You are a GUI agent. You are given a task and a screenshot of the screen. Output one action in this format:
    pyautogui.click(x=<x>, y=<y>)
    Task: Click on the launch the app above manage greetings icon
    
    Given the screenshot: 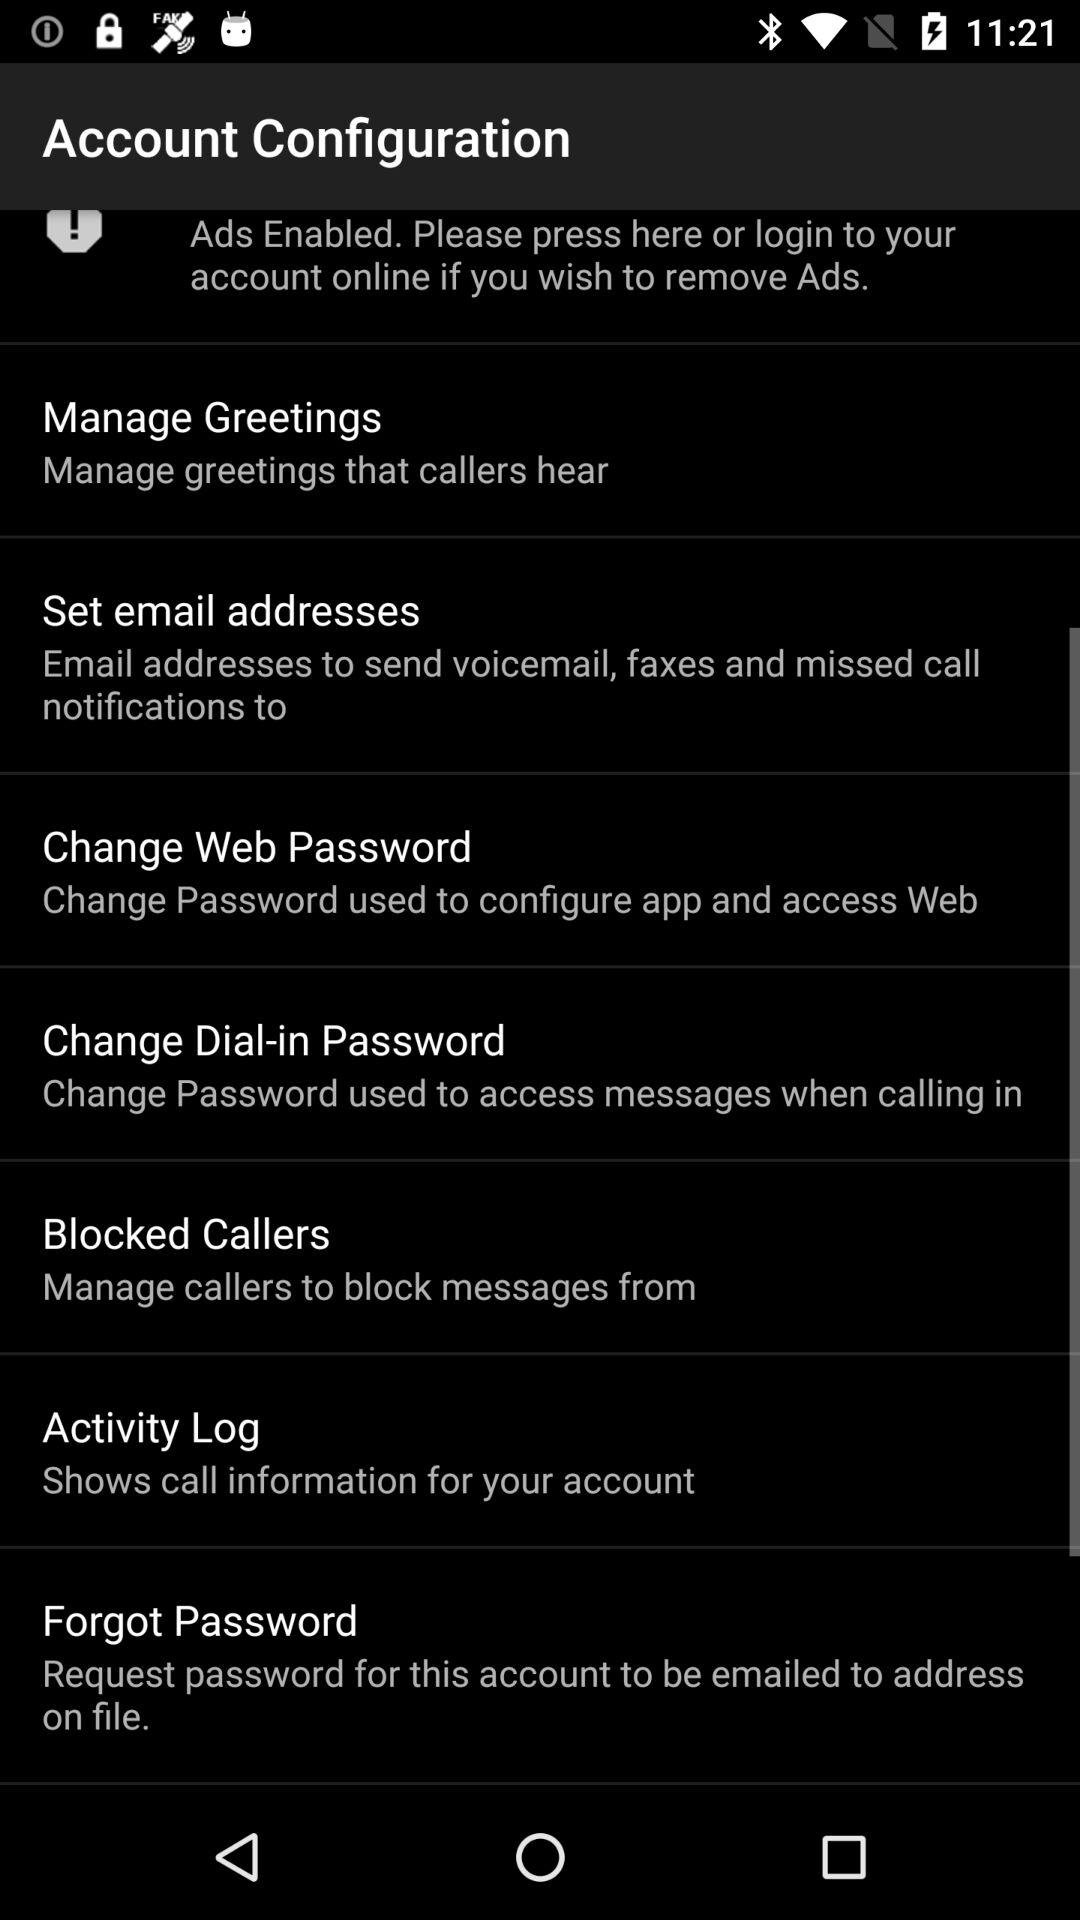 What is the action you would take?
    pyautogui.click(x=614, y=255)
    